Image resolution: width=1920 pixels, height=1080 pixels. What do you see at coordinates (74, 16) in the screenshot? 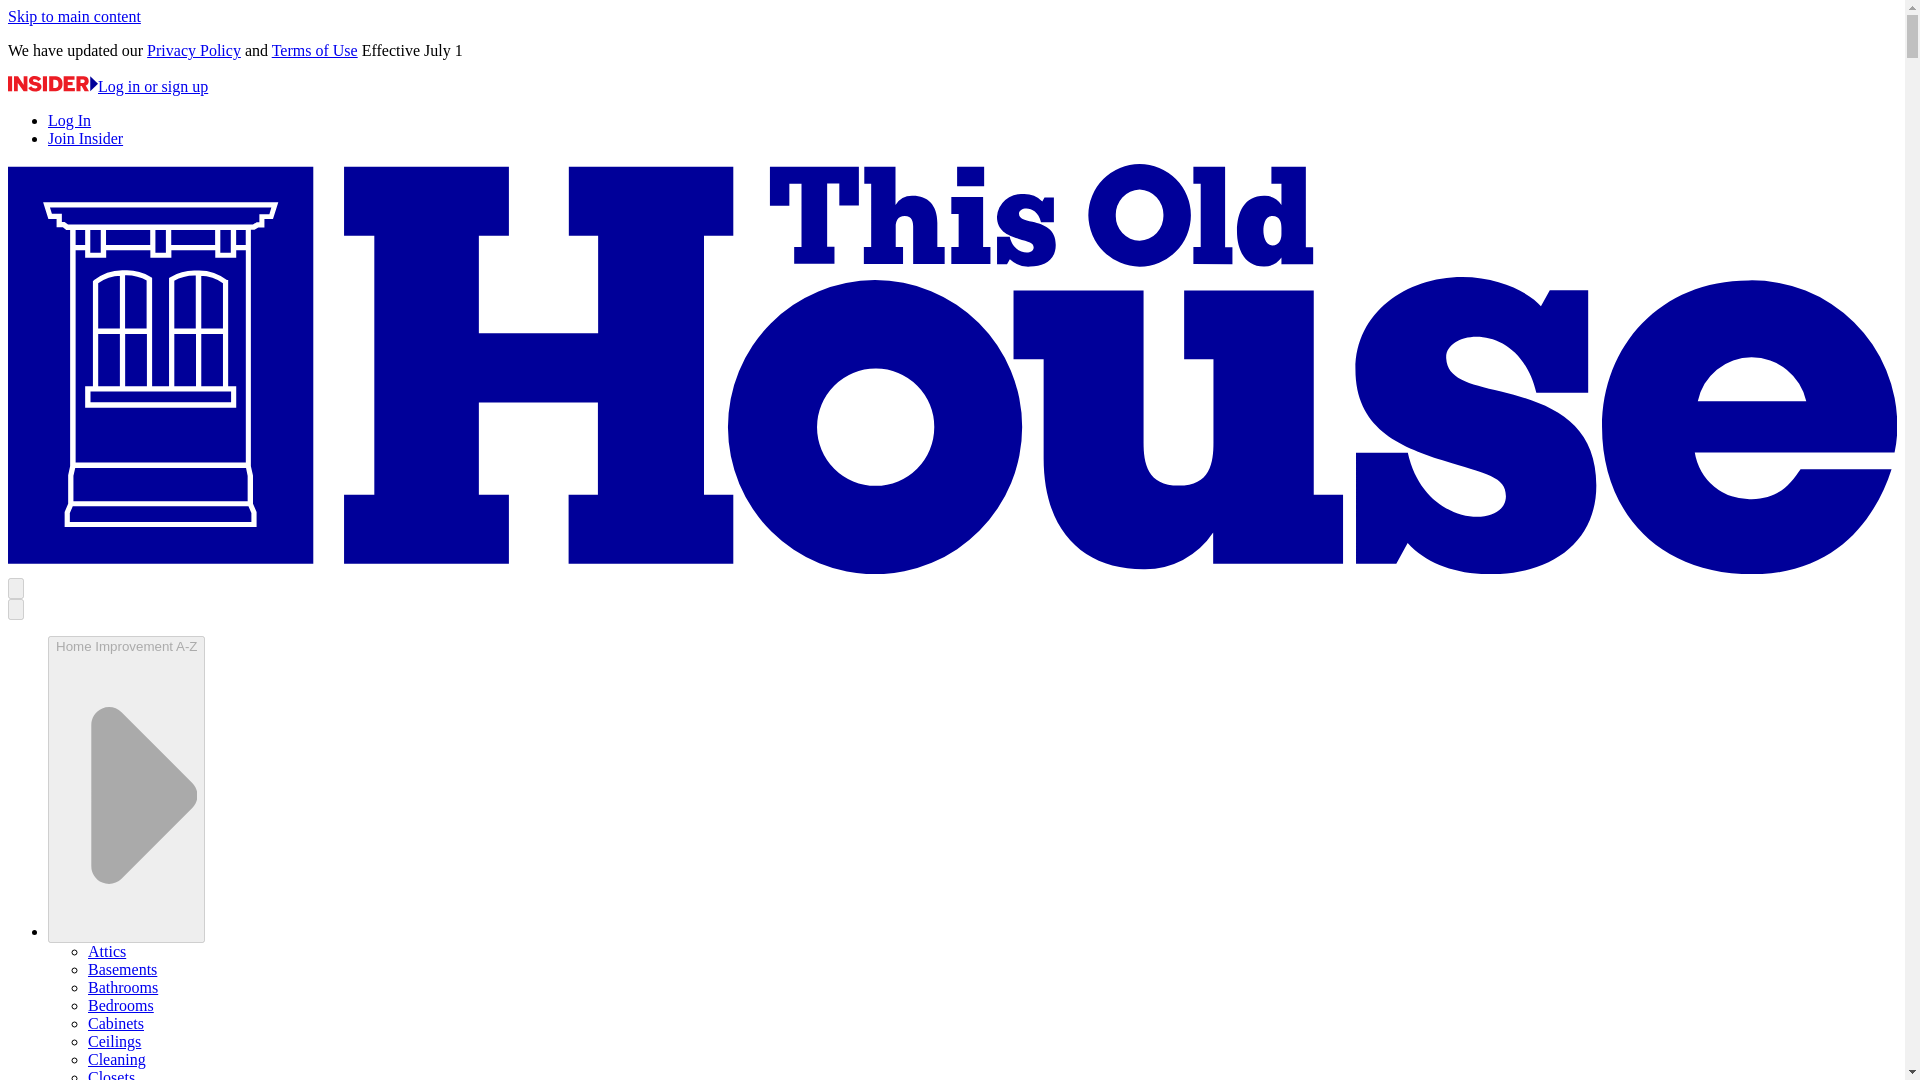
I see `Skip to main content` at bounding box center [74, 16].